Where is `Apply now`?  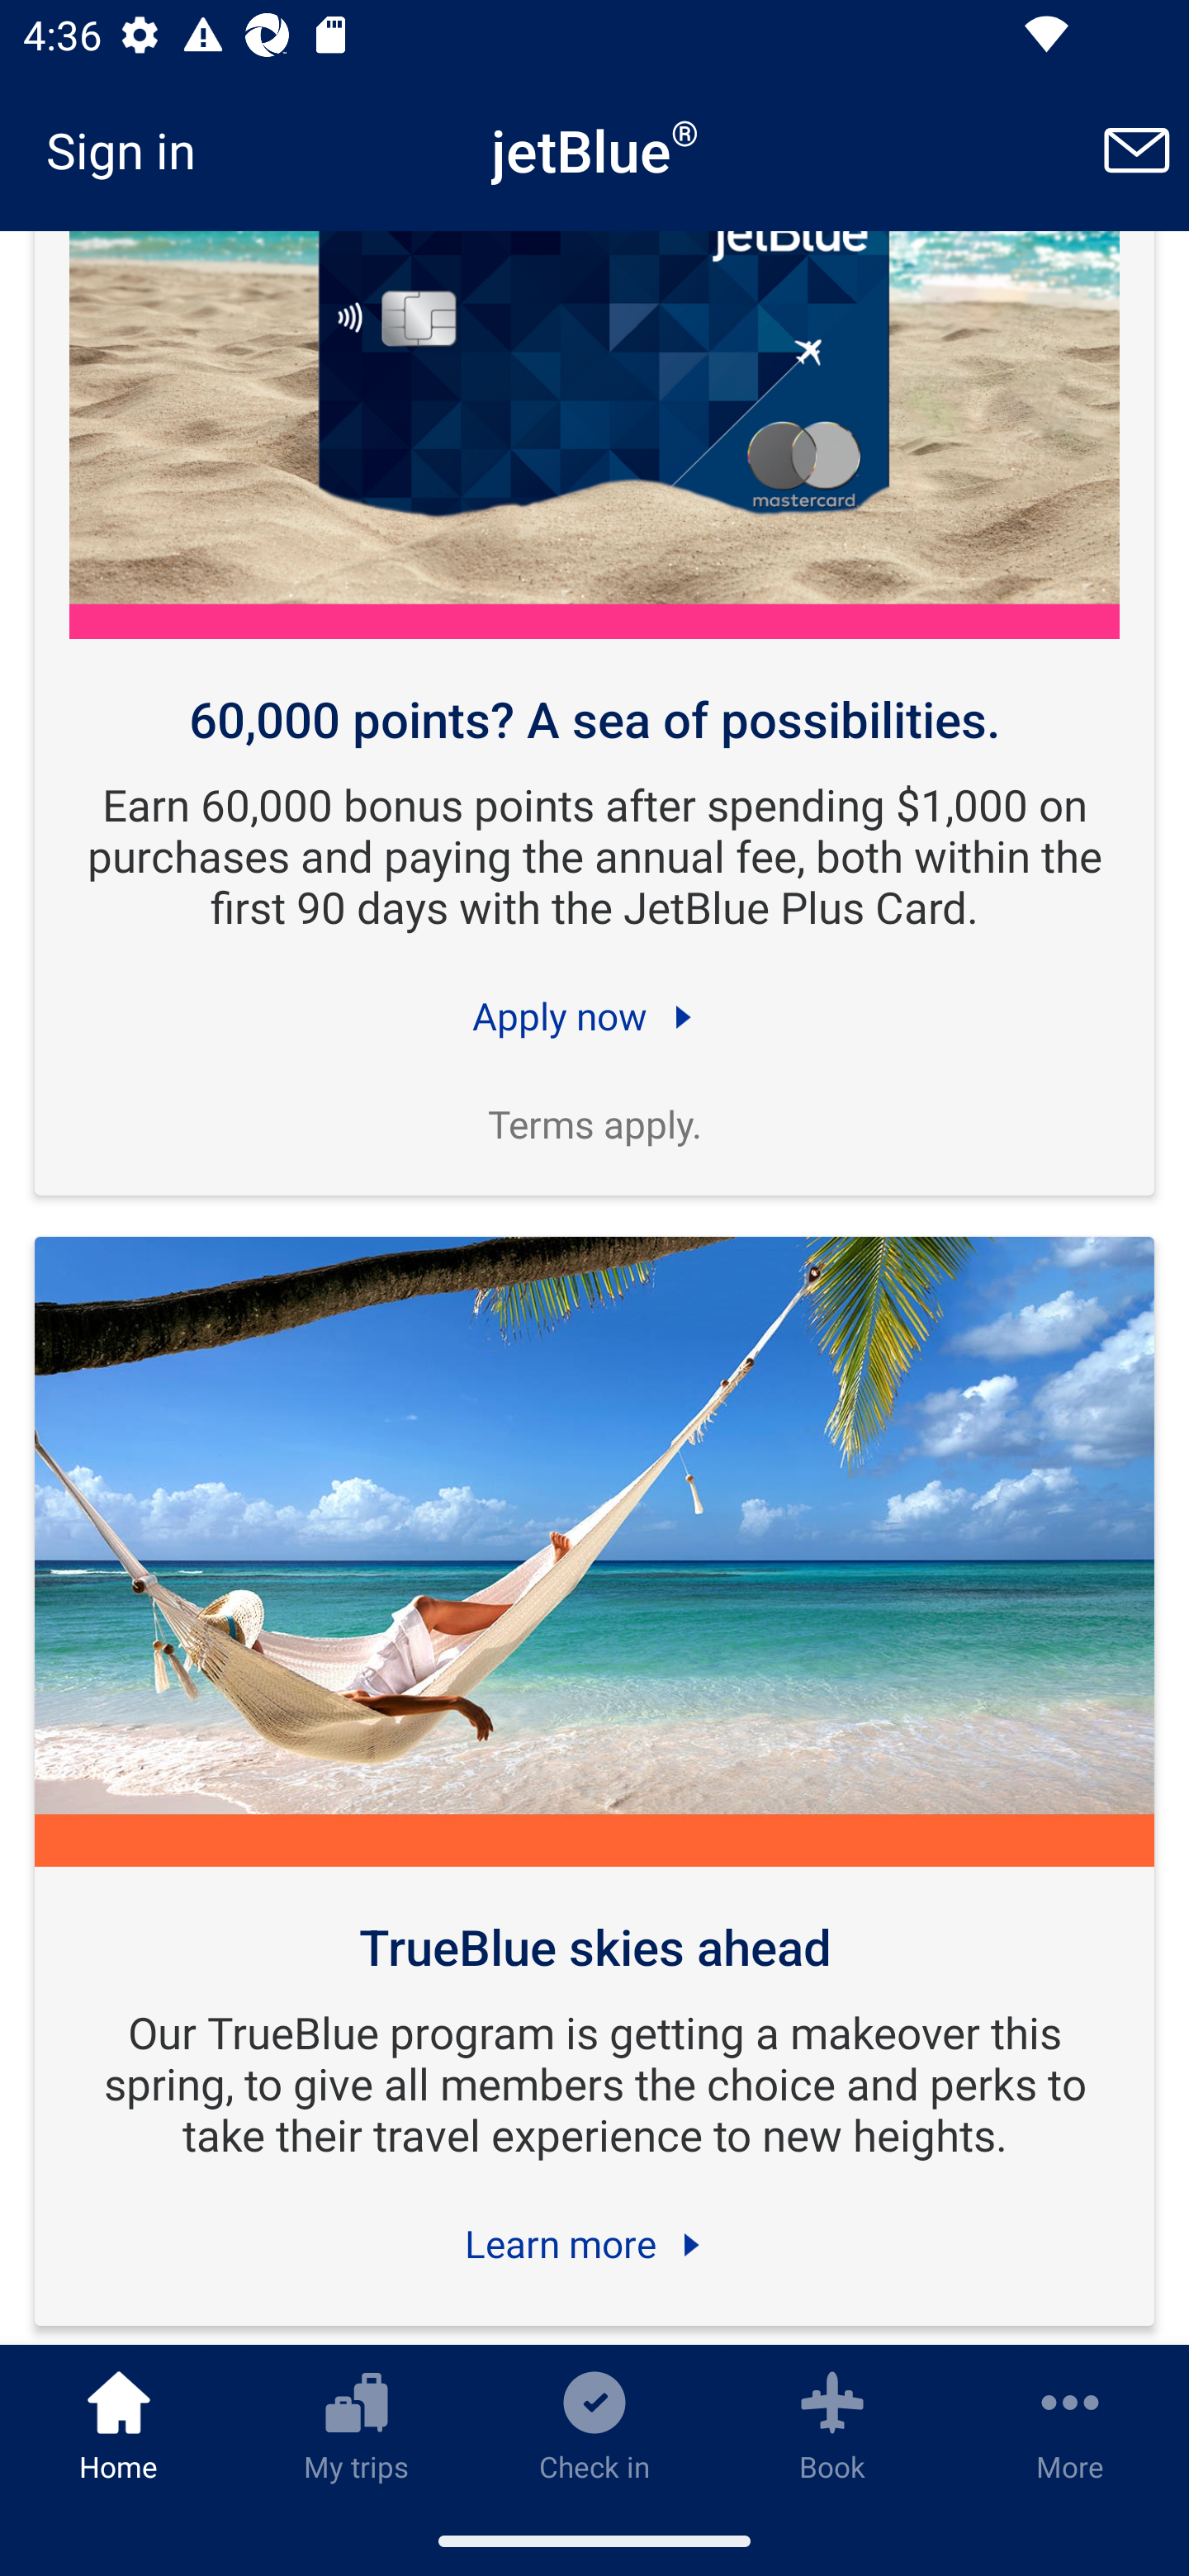
Apply now is located at coordinates (594, 1016).